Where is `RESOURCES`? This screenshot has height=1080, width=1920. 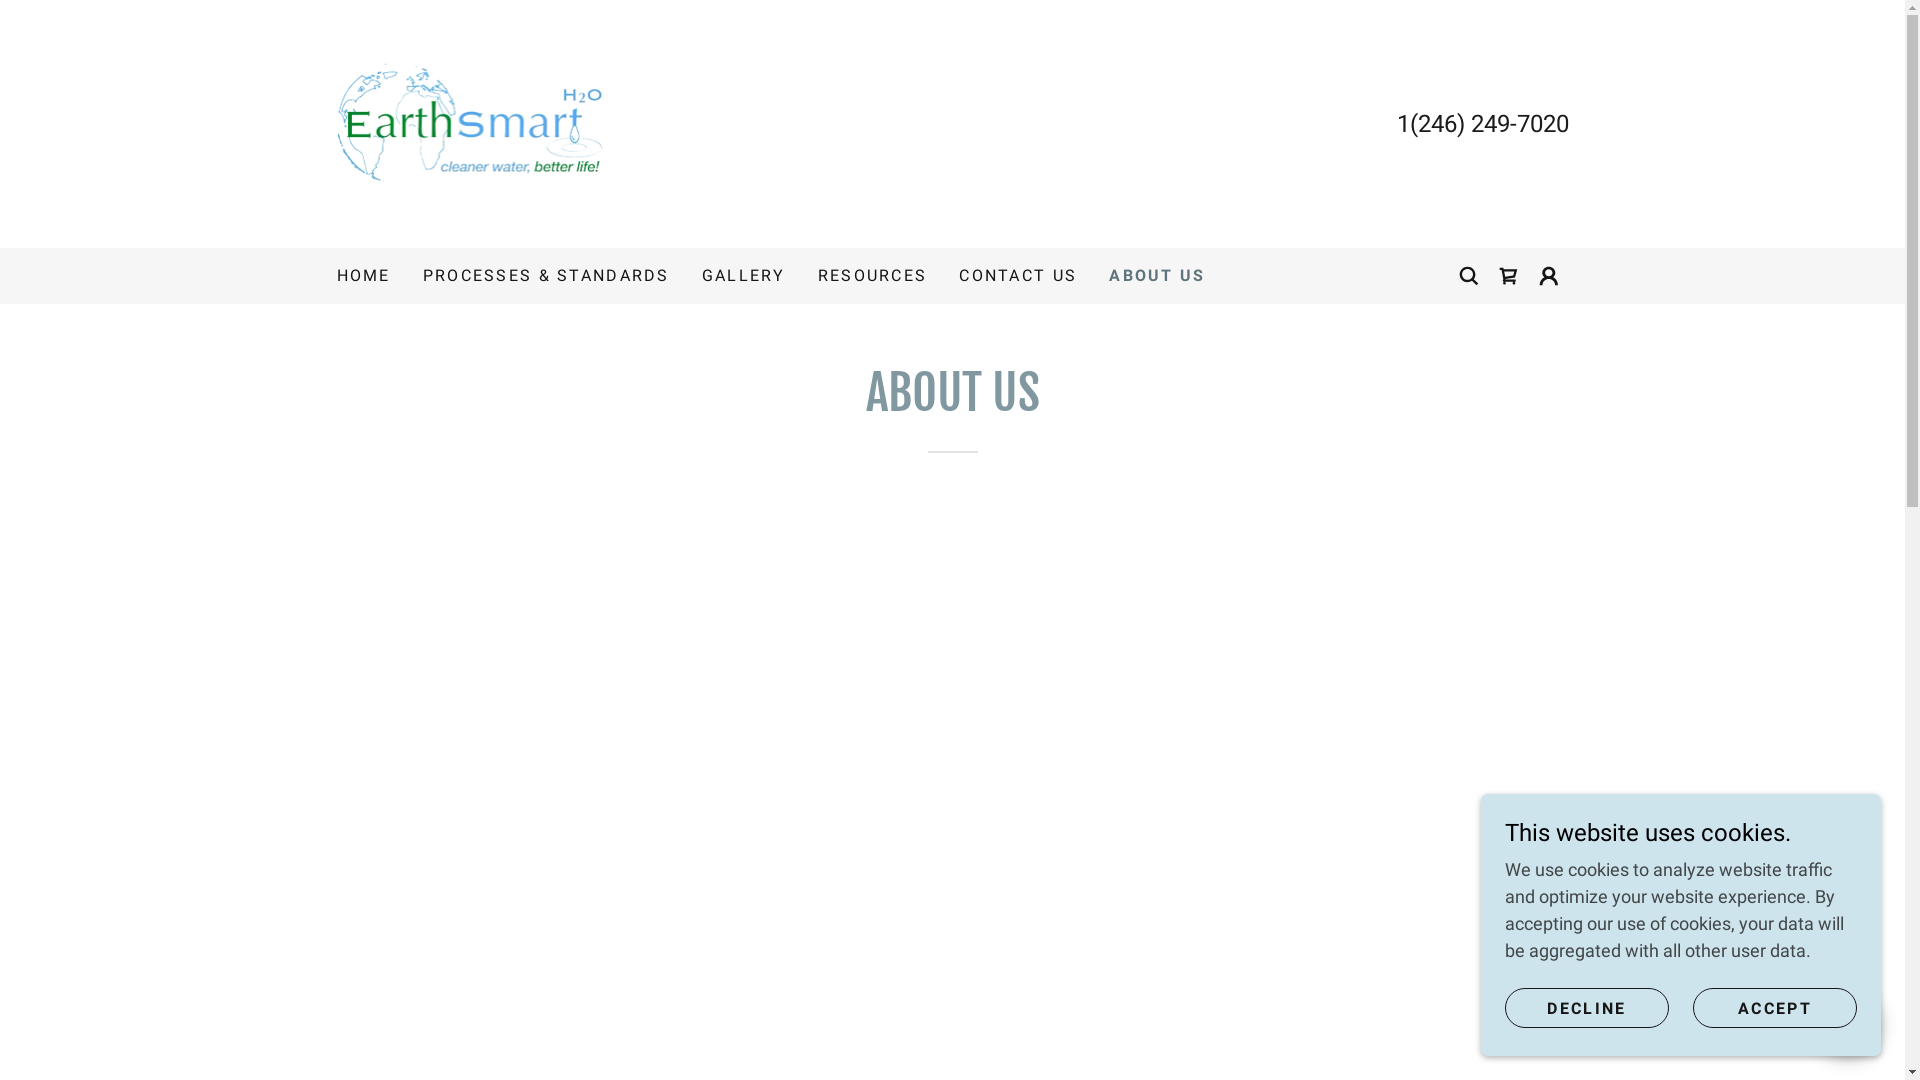
RESOURCES is located at coordinates (873, 276).